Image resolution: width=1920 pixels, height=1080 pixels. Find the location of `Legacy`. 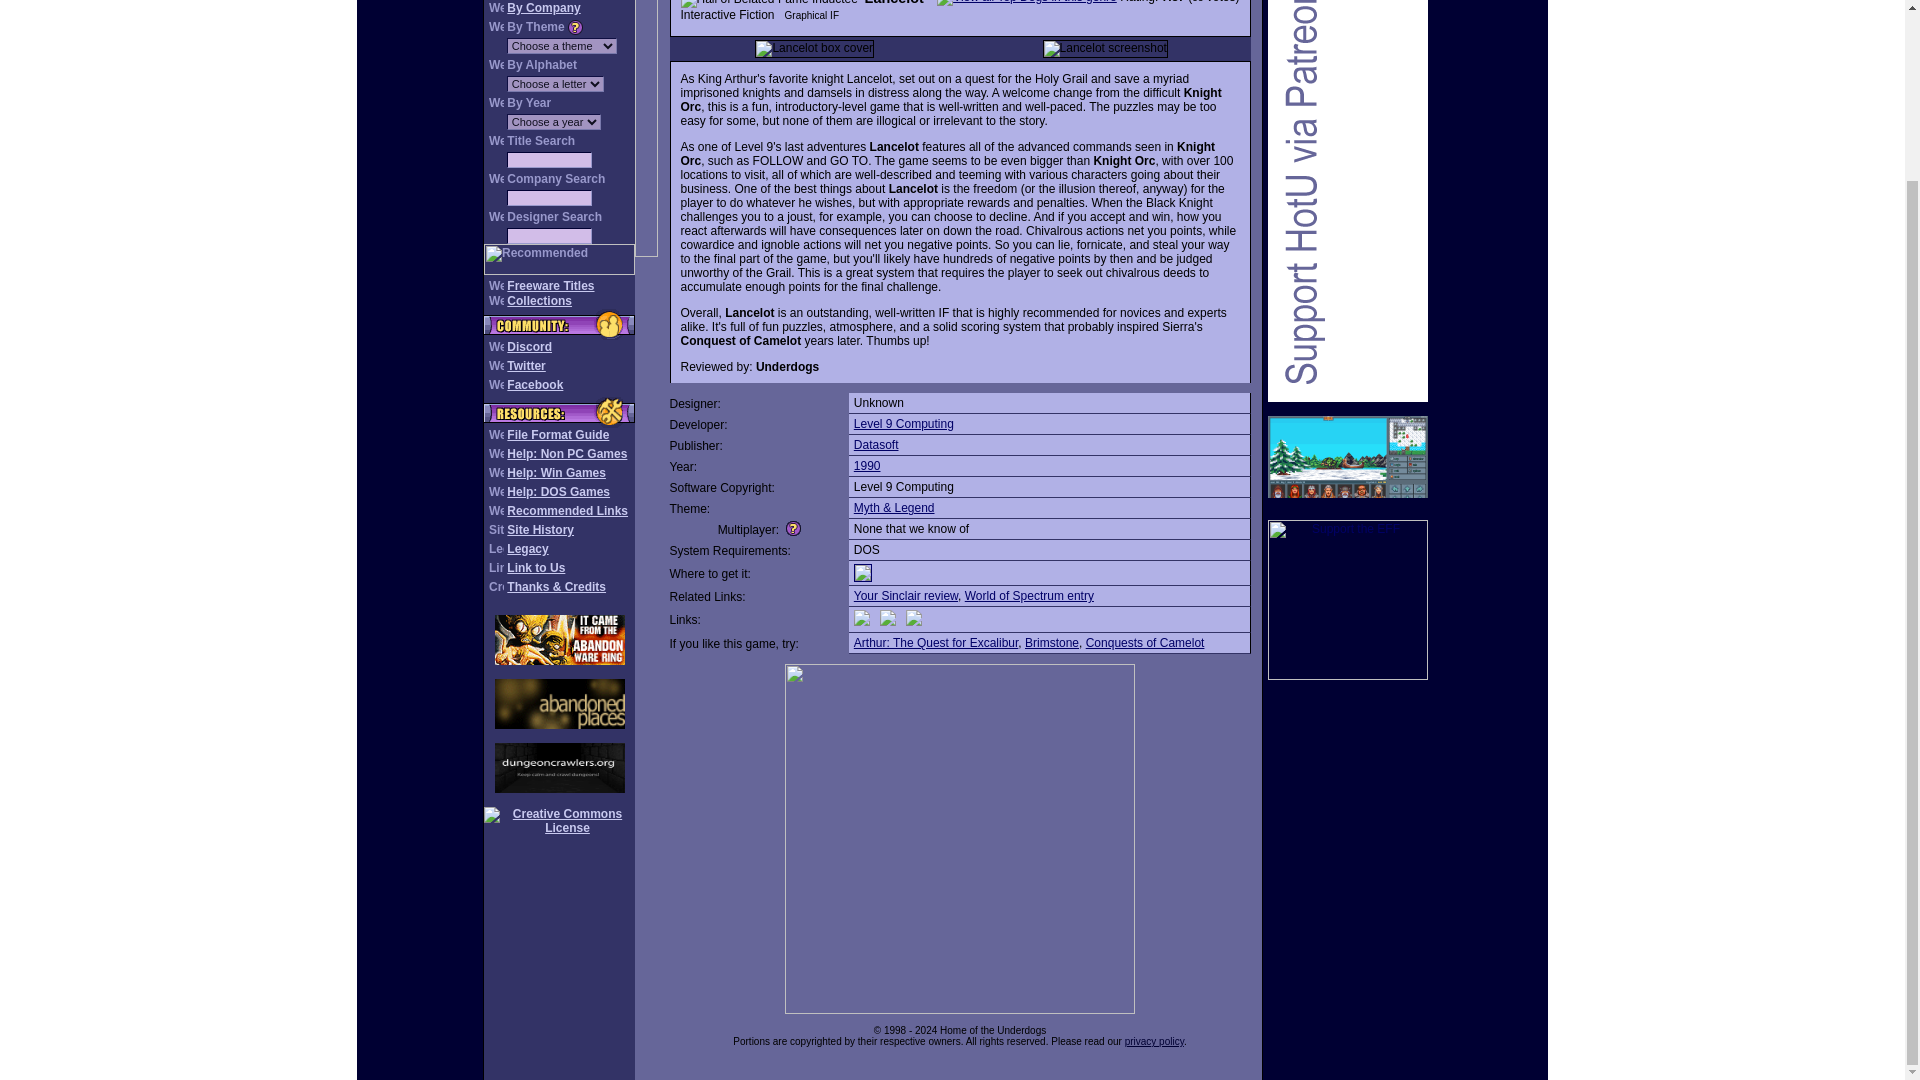

Legacy is located at coordinates (526, 549).